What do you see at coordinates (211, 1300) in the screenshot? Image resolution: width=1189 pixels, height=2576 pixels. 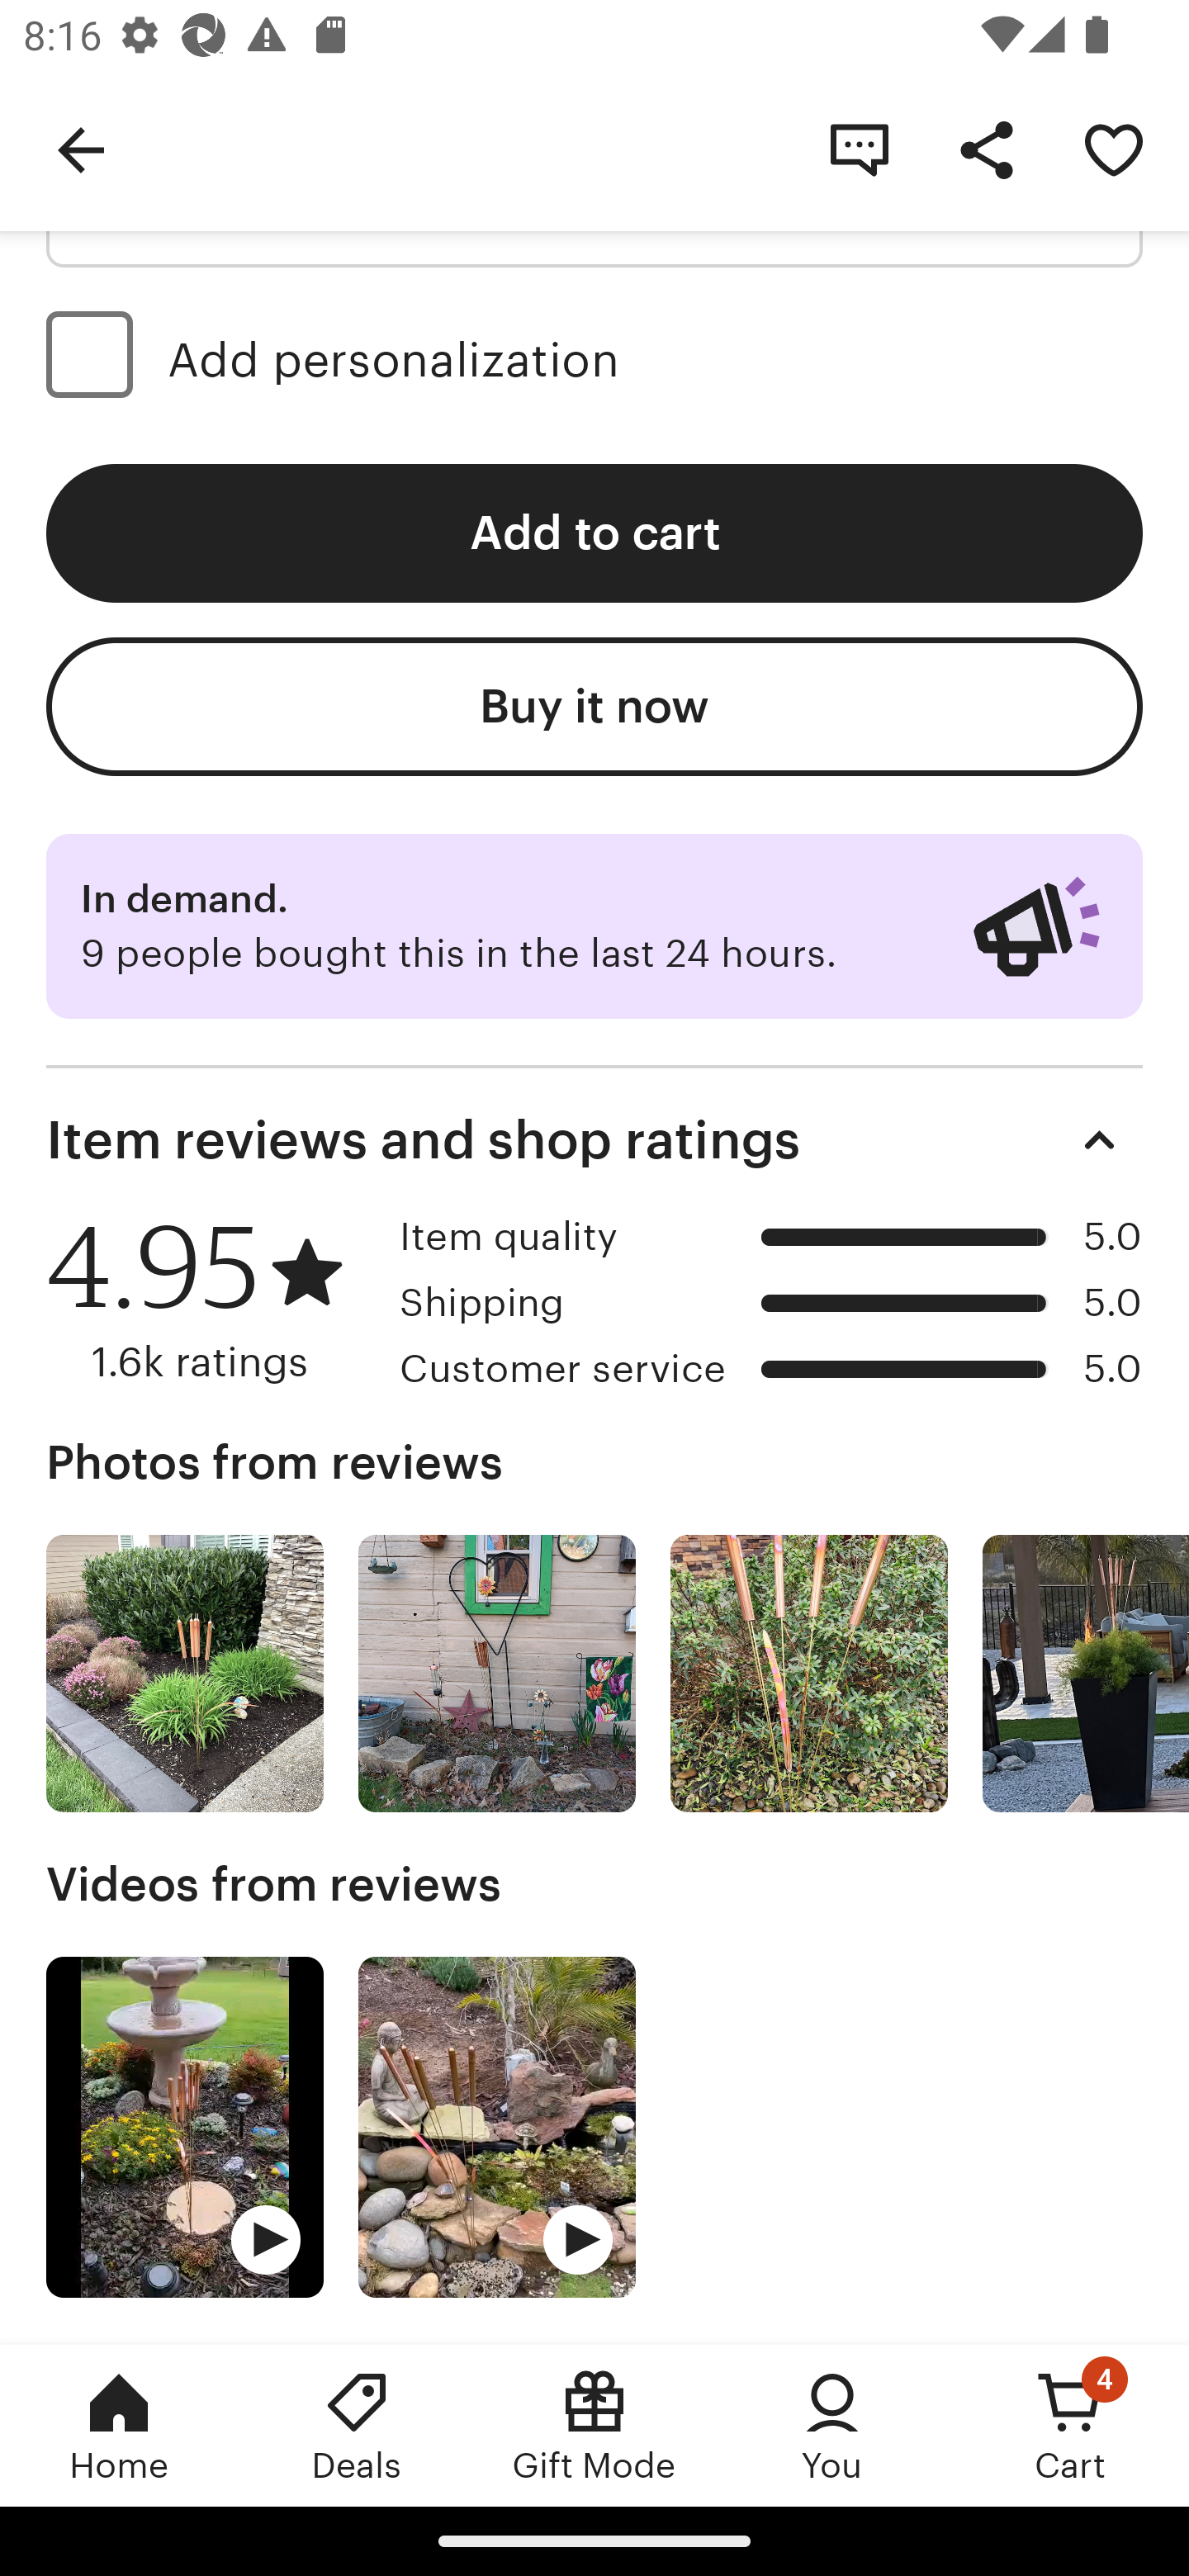 I see `4.95 1.6k ratings` at bounding box center [211, 1300].